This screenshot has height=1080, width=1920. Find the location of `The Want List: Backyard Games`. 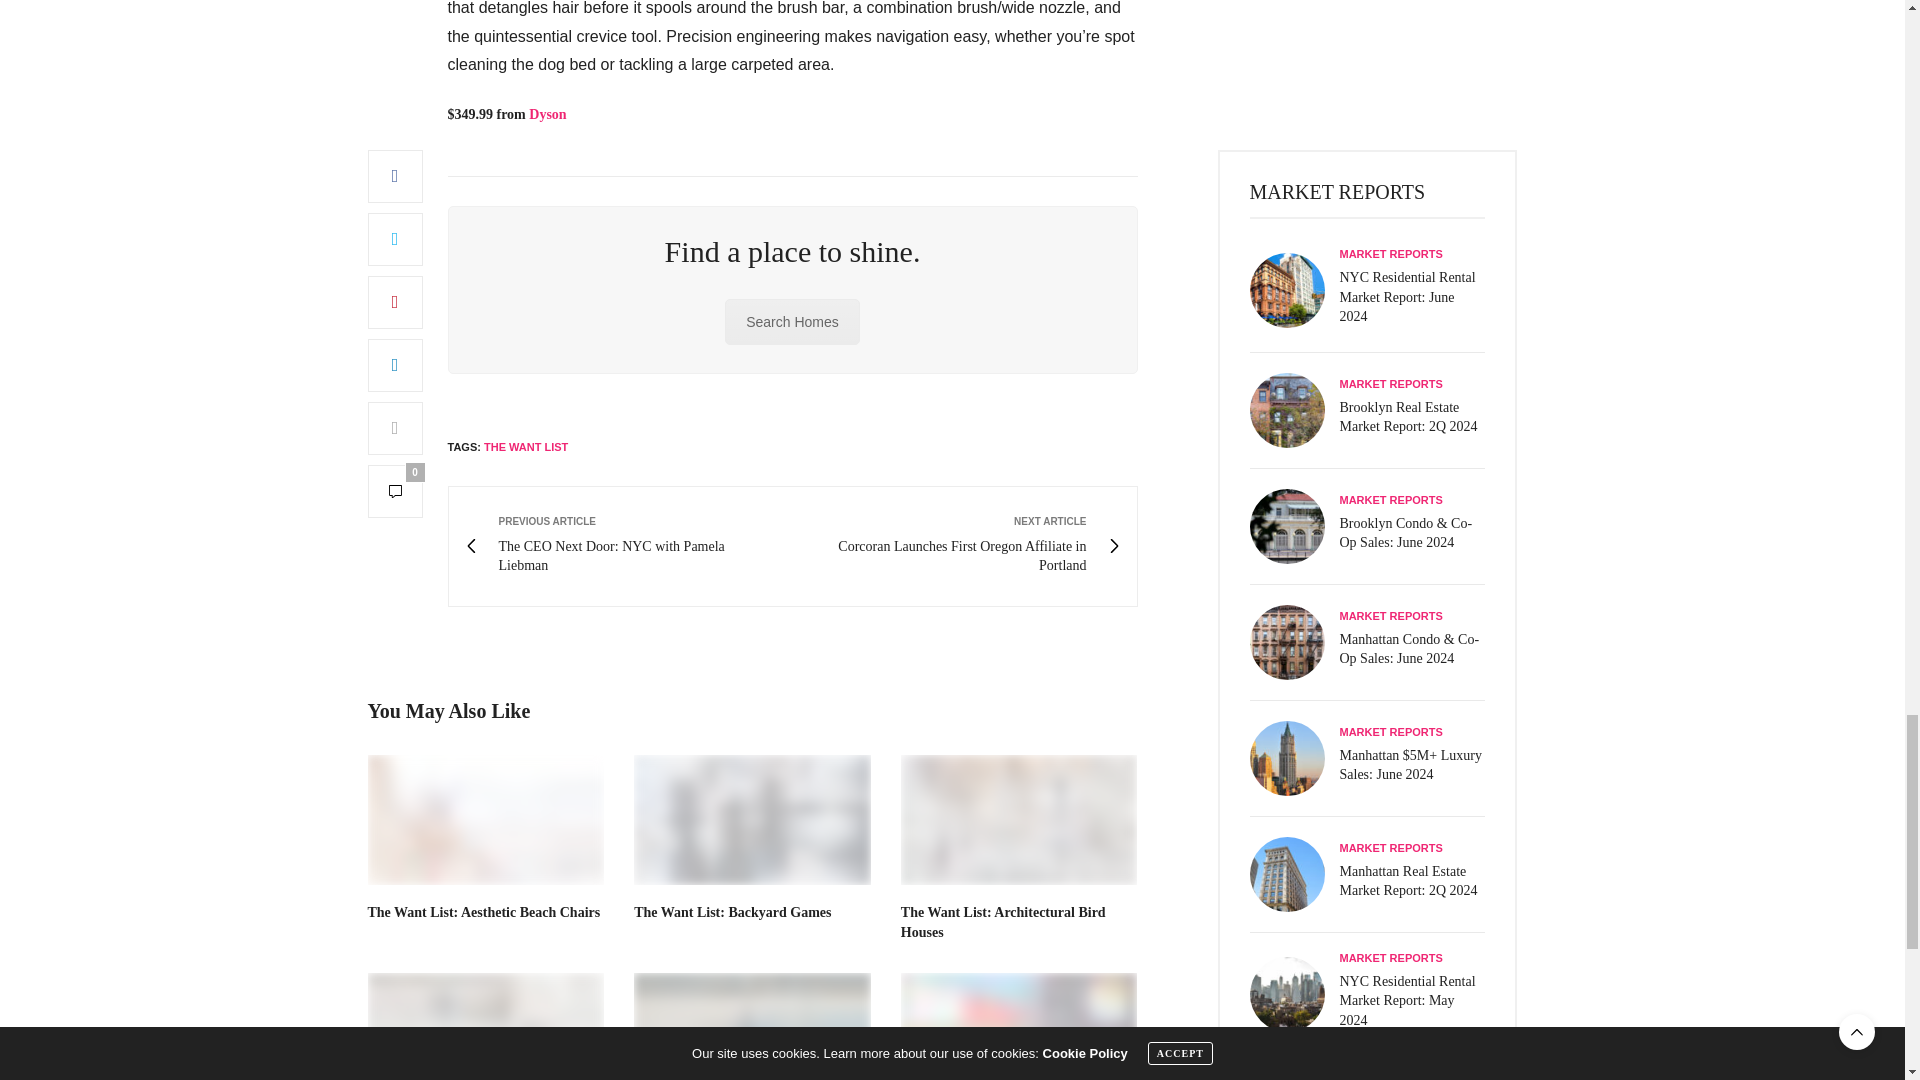

The Want List: Backyard Games is located at coordinates (752, 819).